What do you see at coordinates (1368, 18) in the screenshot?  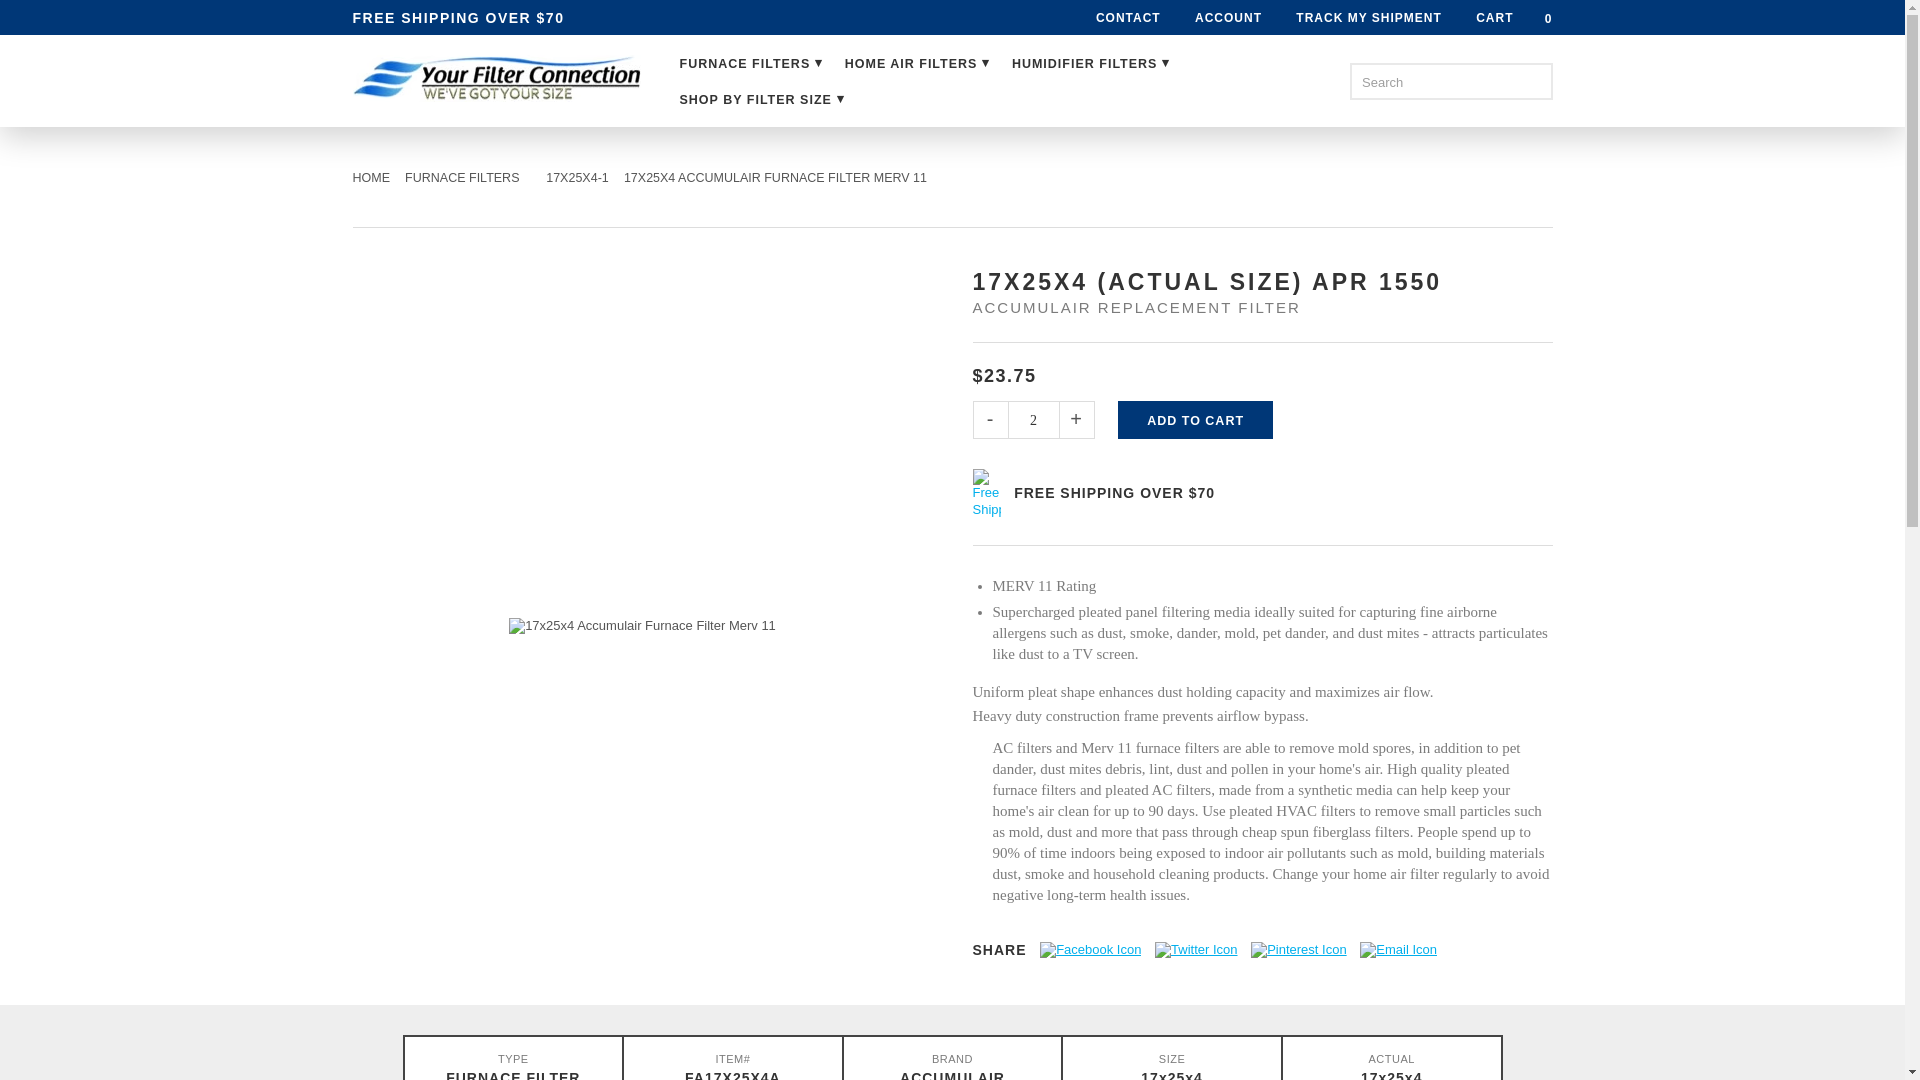 I see `TRACK MY SHIPMENT` at bounding box center [1368, 18].